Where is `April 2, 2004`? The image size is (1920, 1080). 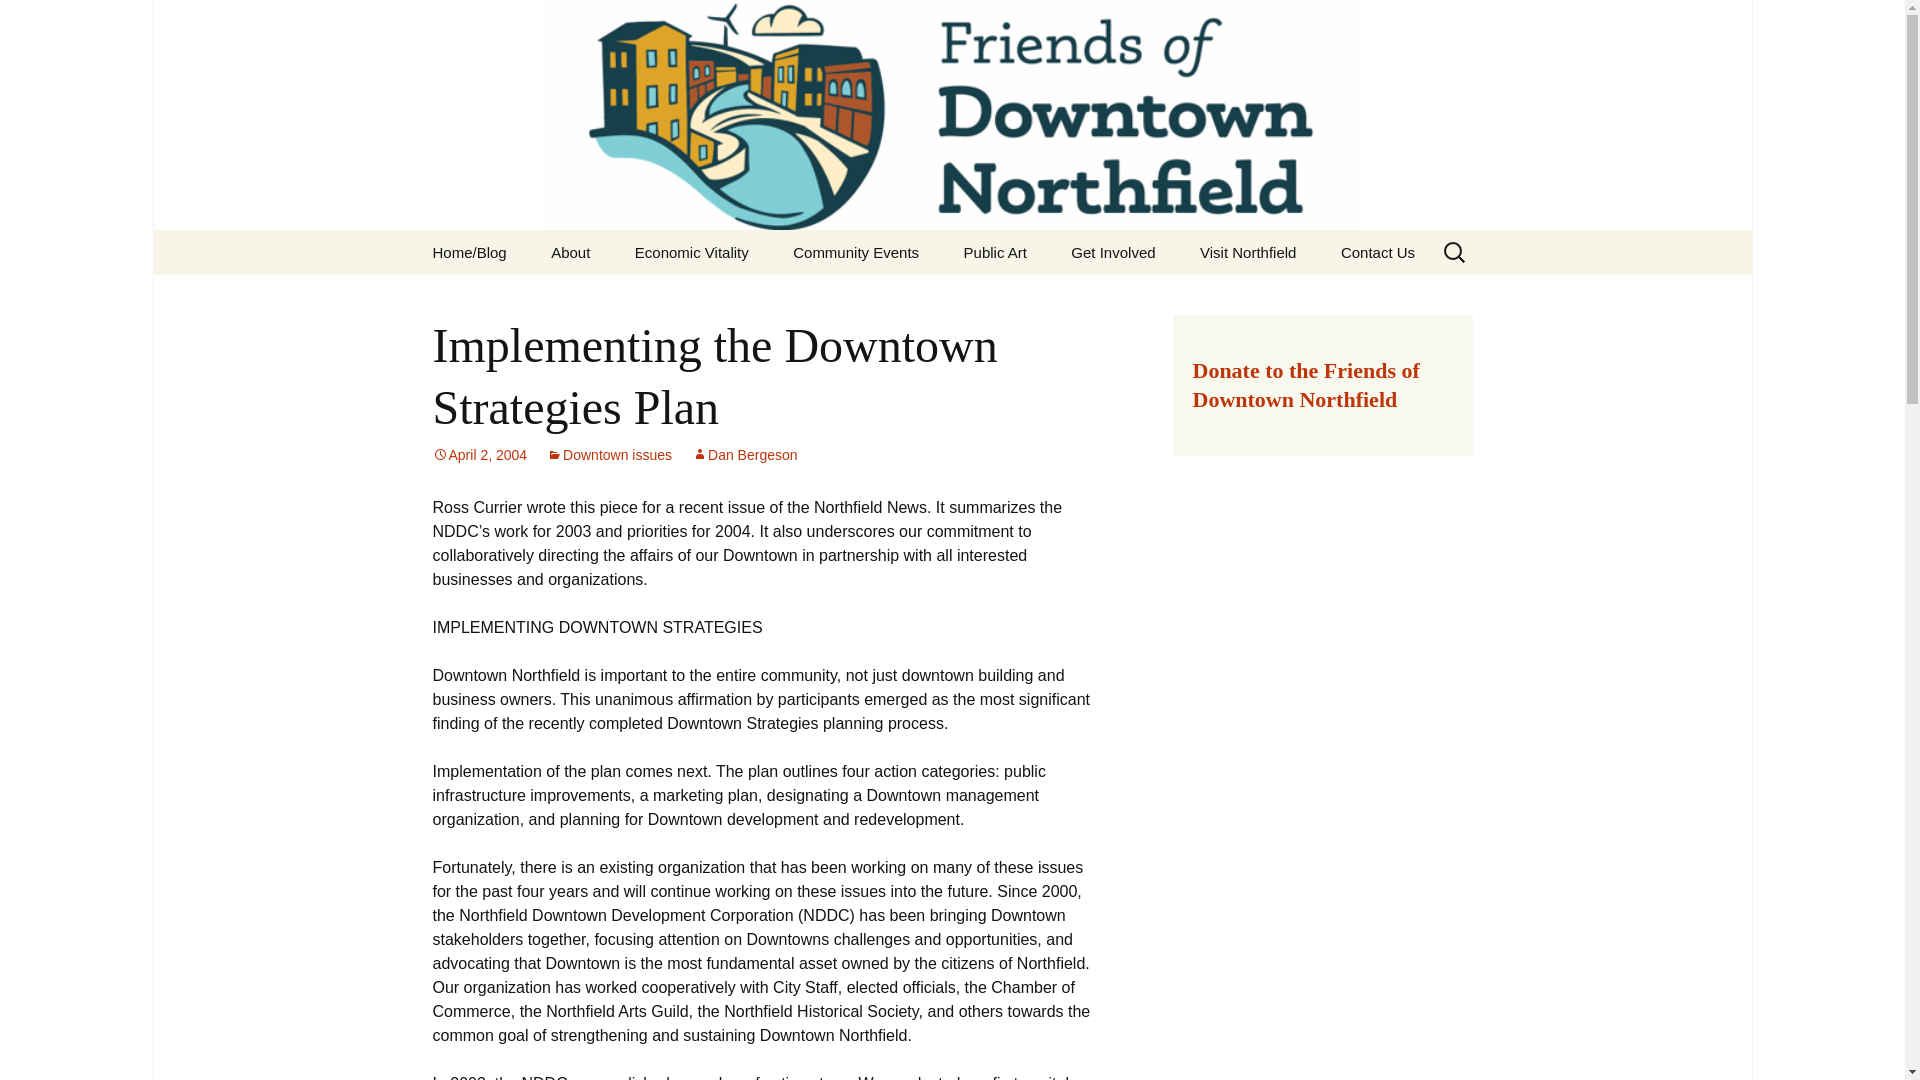 April 2, 2004 is located at coordinates (479, 455).